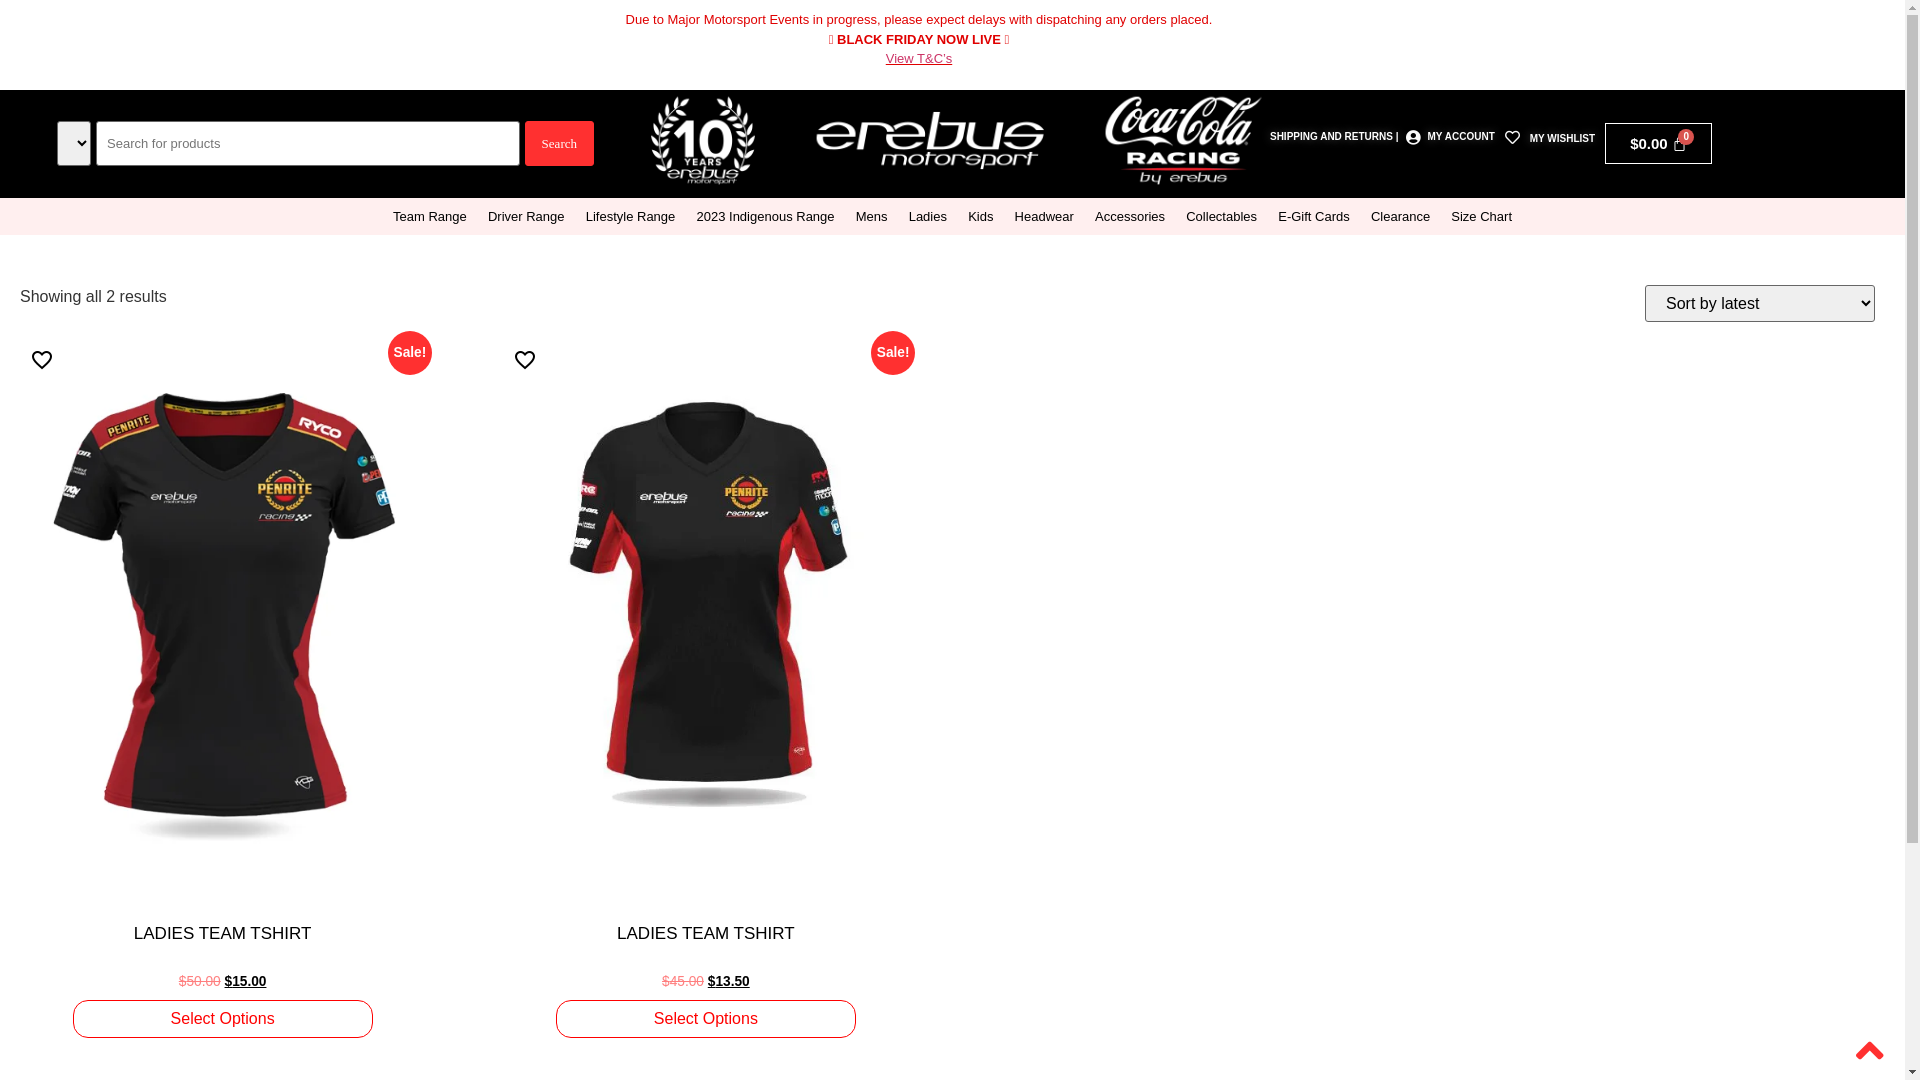 This screenshot has width=1920, height=1080. What do you see at coordinates (1462, 136) in the screenshot?
I see `MY ACCOUNT` at bounding box center [1462, 136].